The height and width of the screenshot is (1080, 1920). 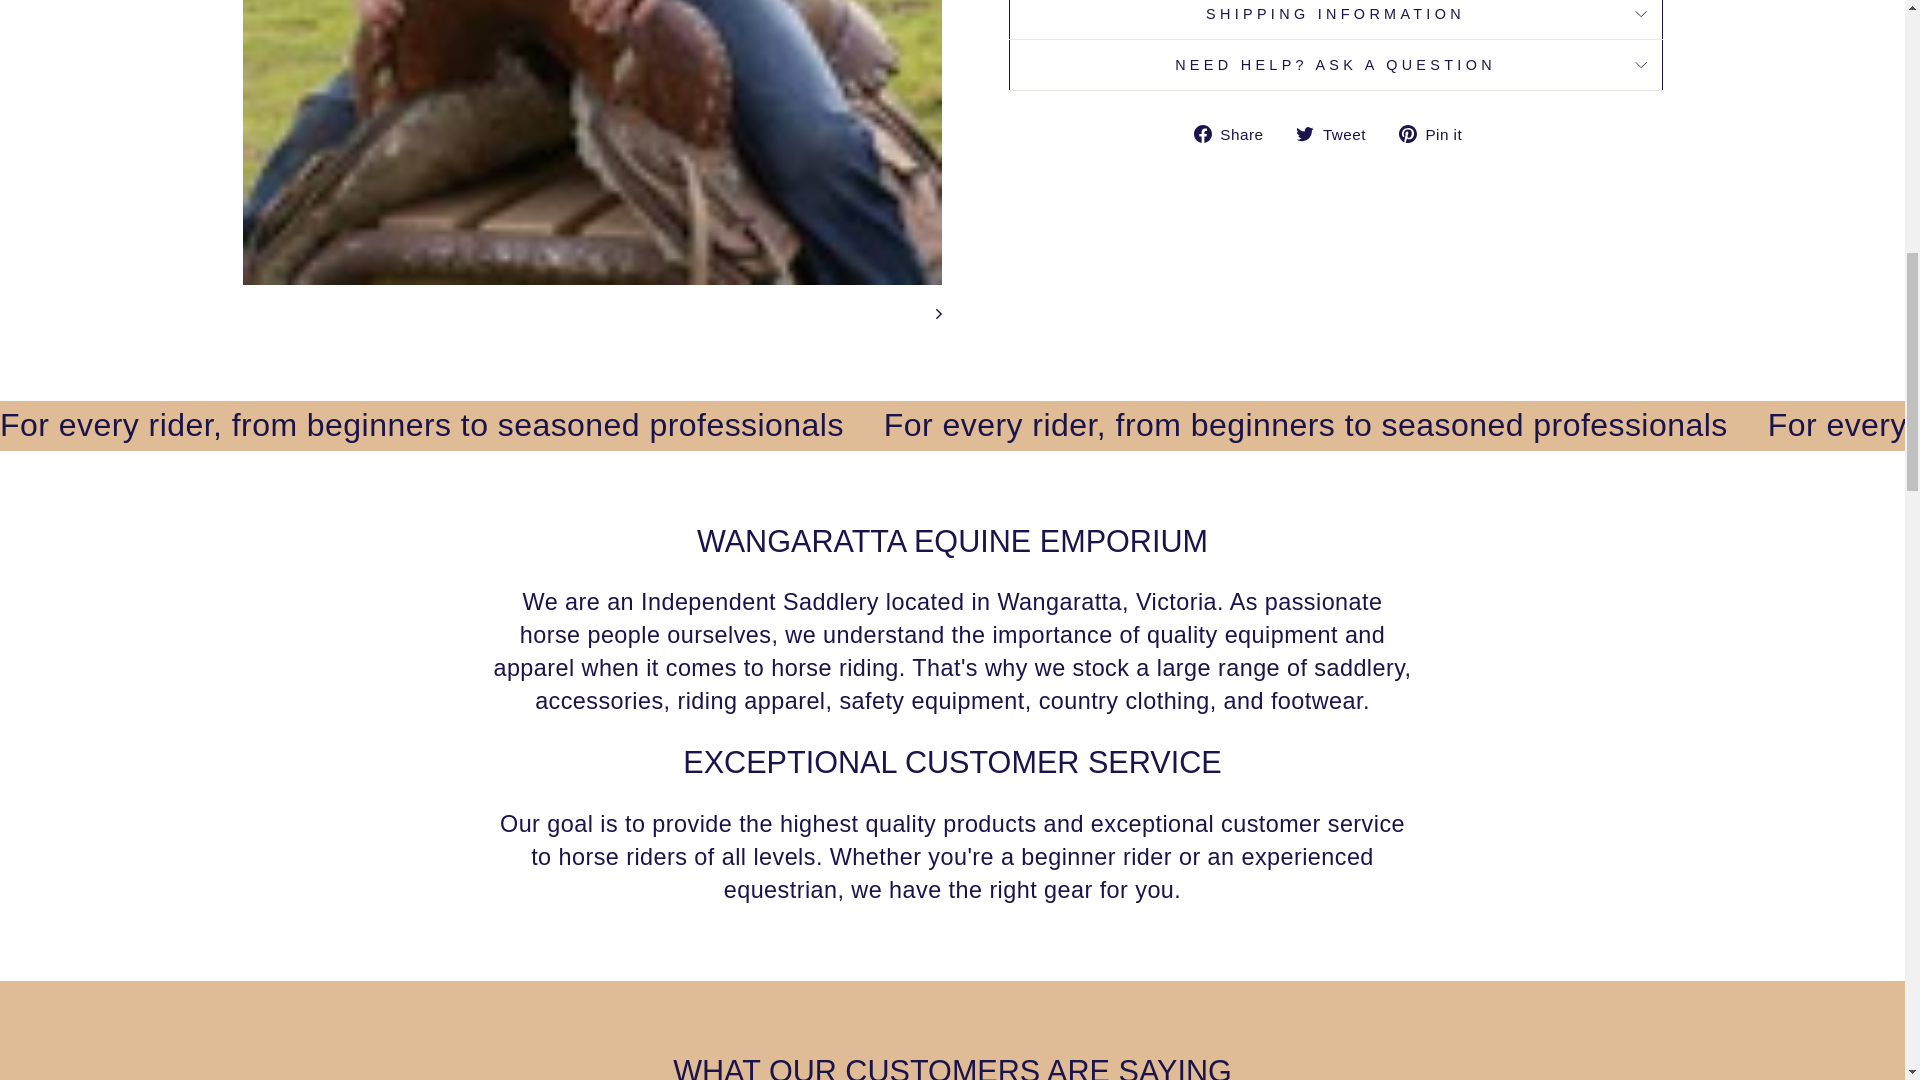 What do you see at coordinates (1438, 132) in the screenshot?
I see `Pin on Pinterest` at bounding box center [1438, 132].